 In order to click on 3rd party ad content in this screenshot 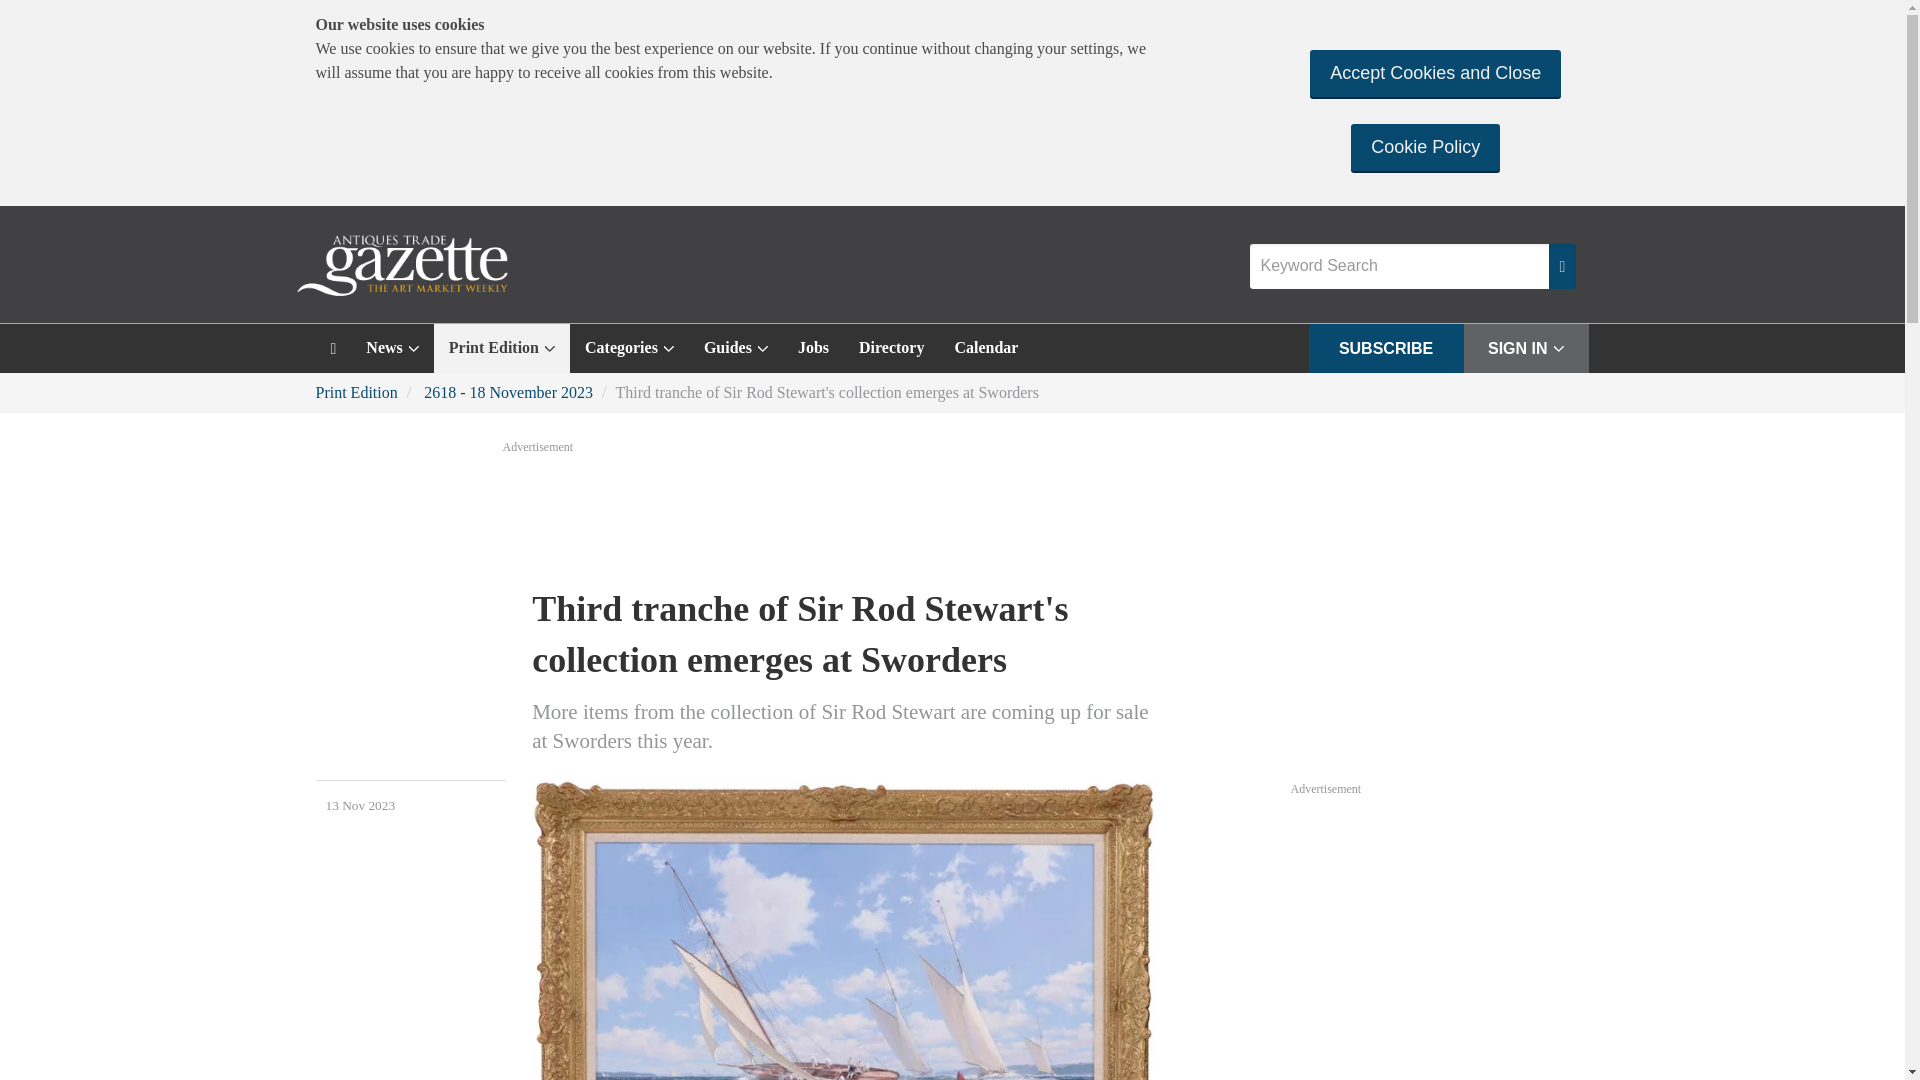, I will do `click(1440, 939)`.